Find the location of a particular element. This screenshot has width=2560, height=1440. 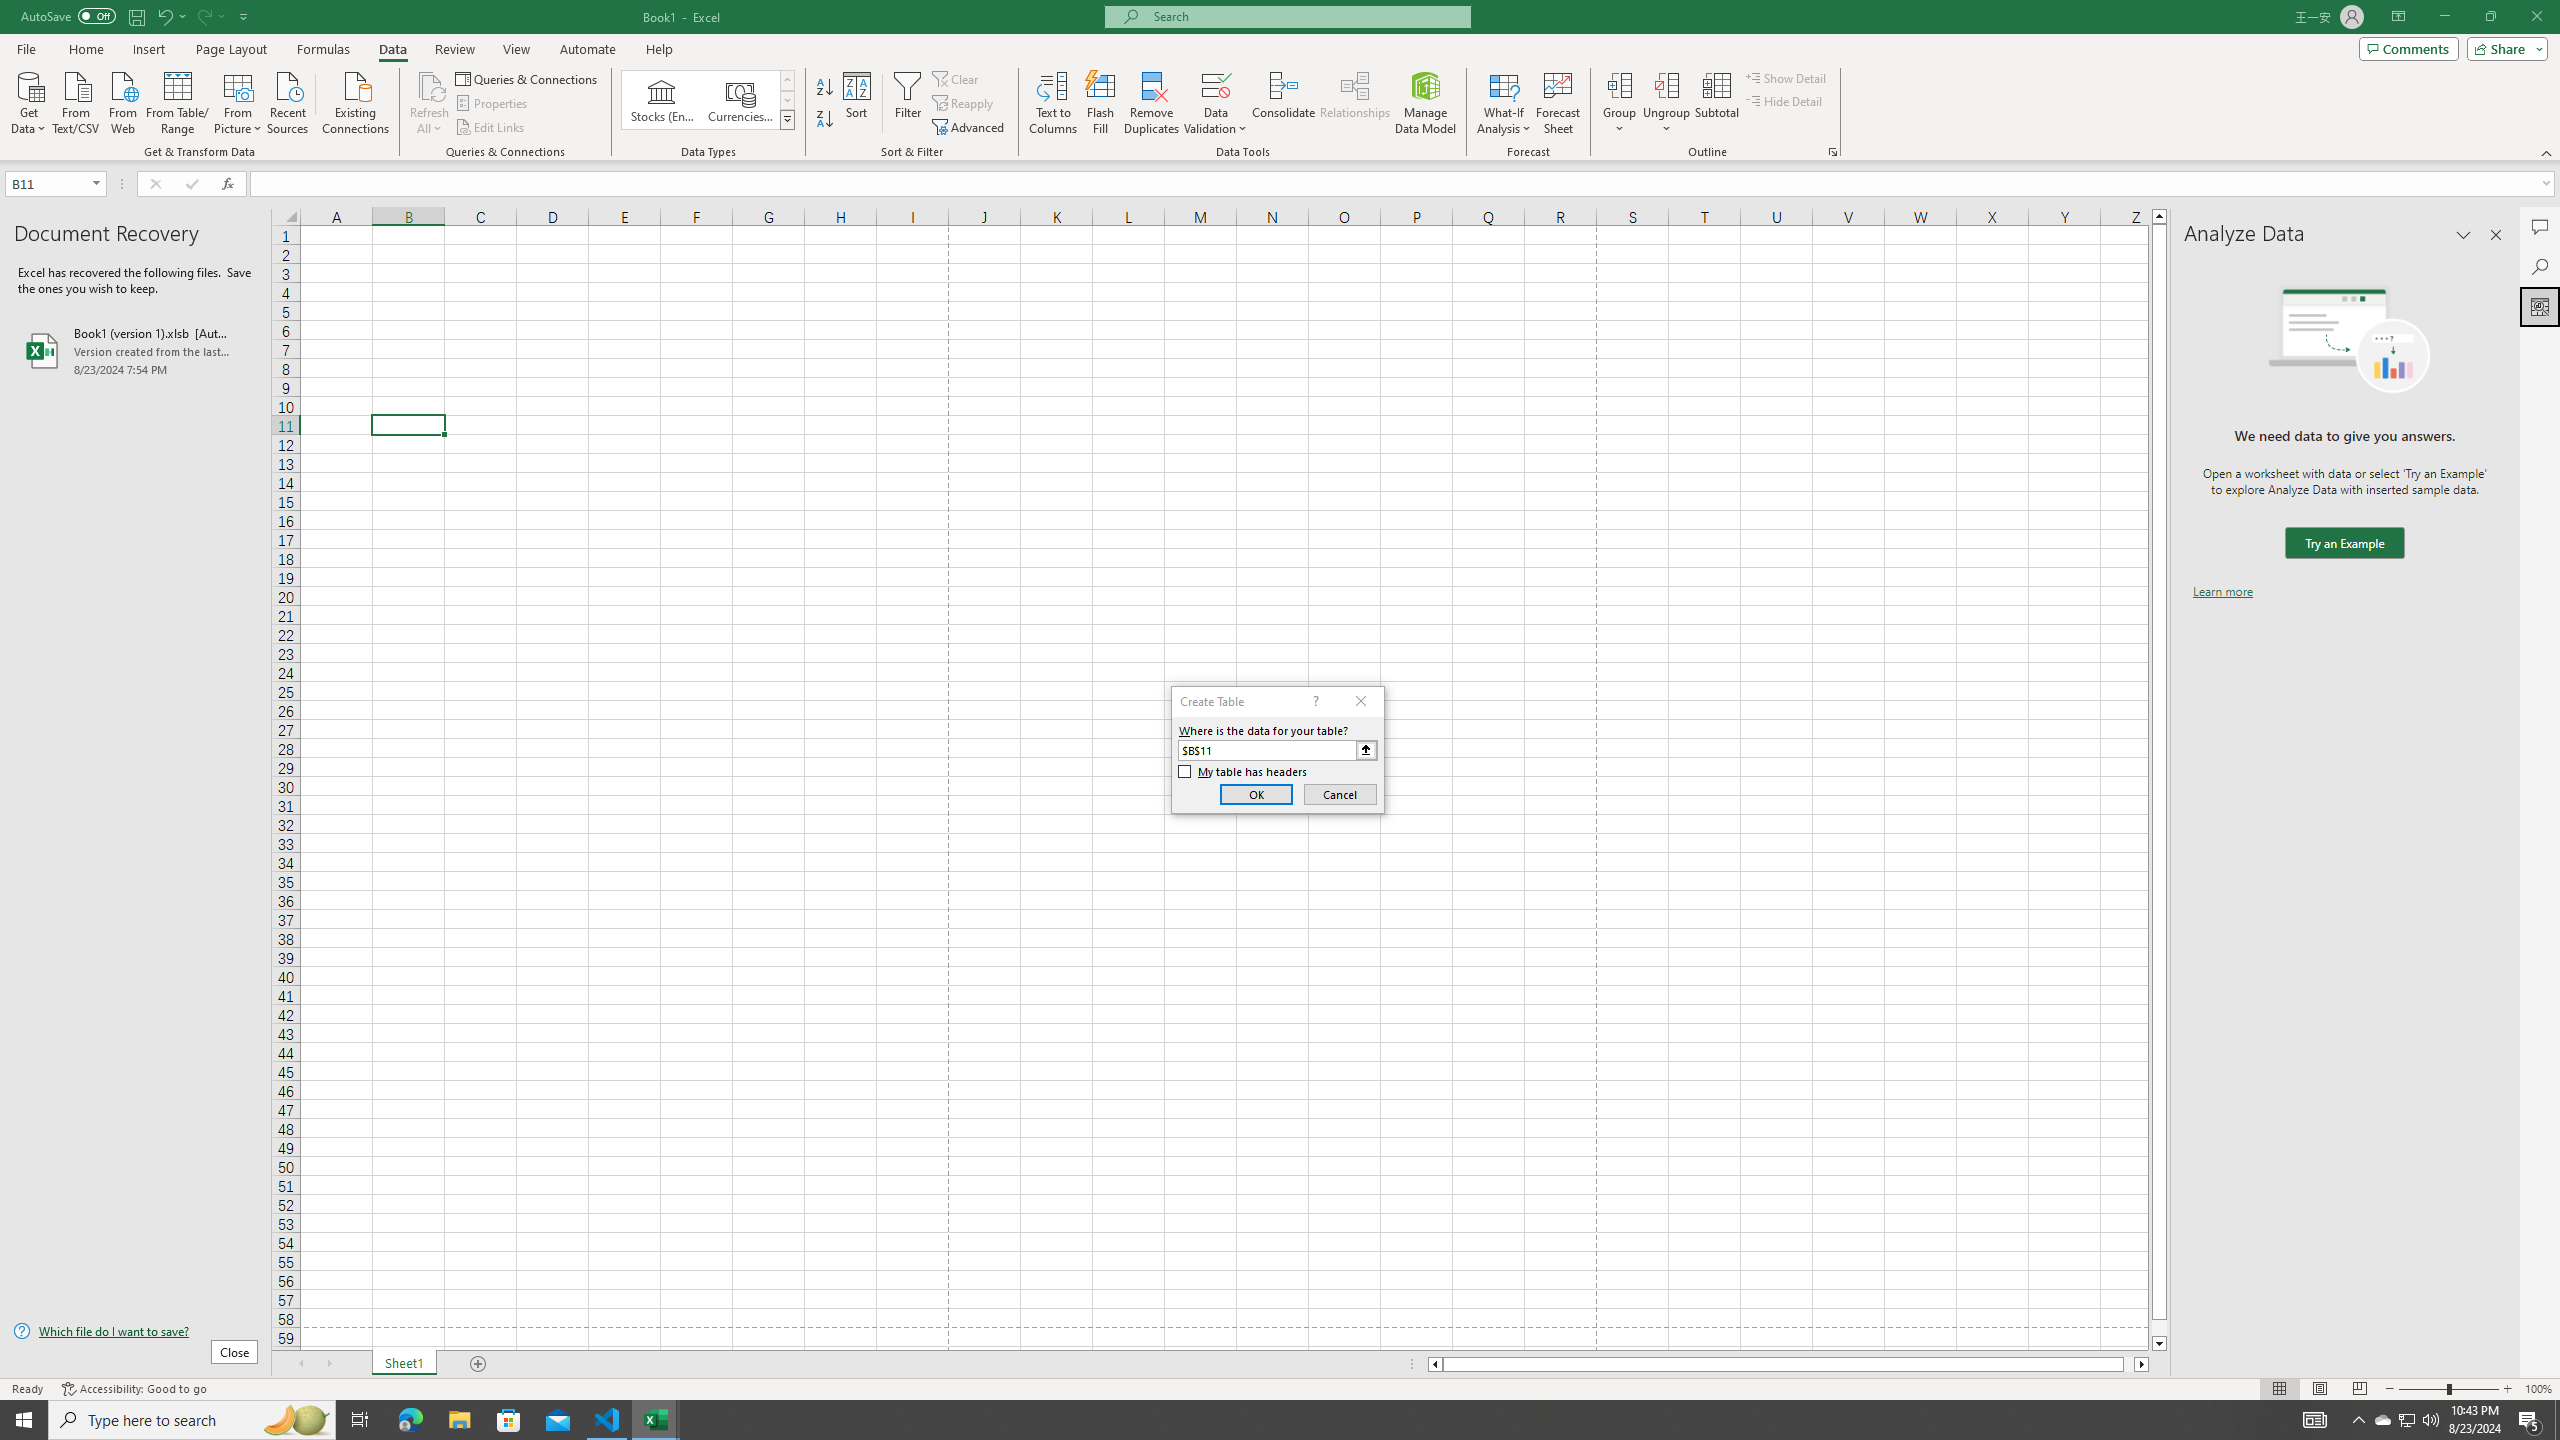

Existing Connections is located at coordinates (356, 101).